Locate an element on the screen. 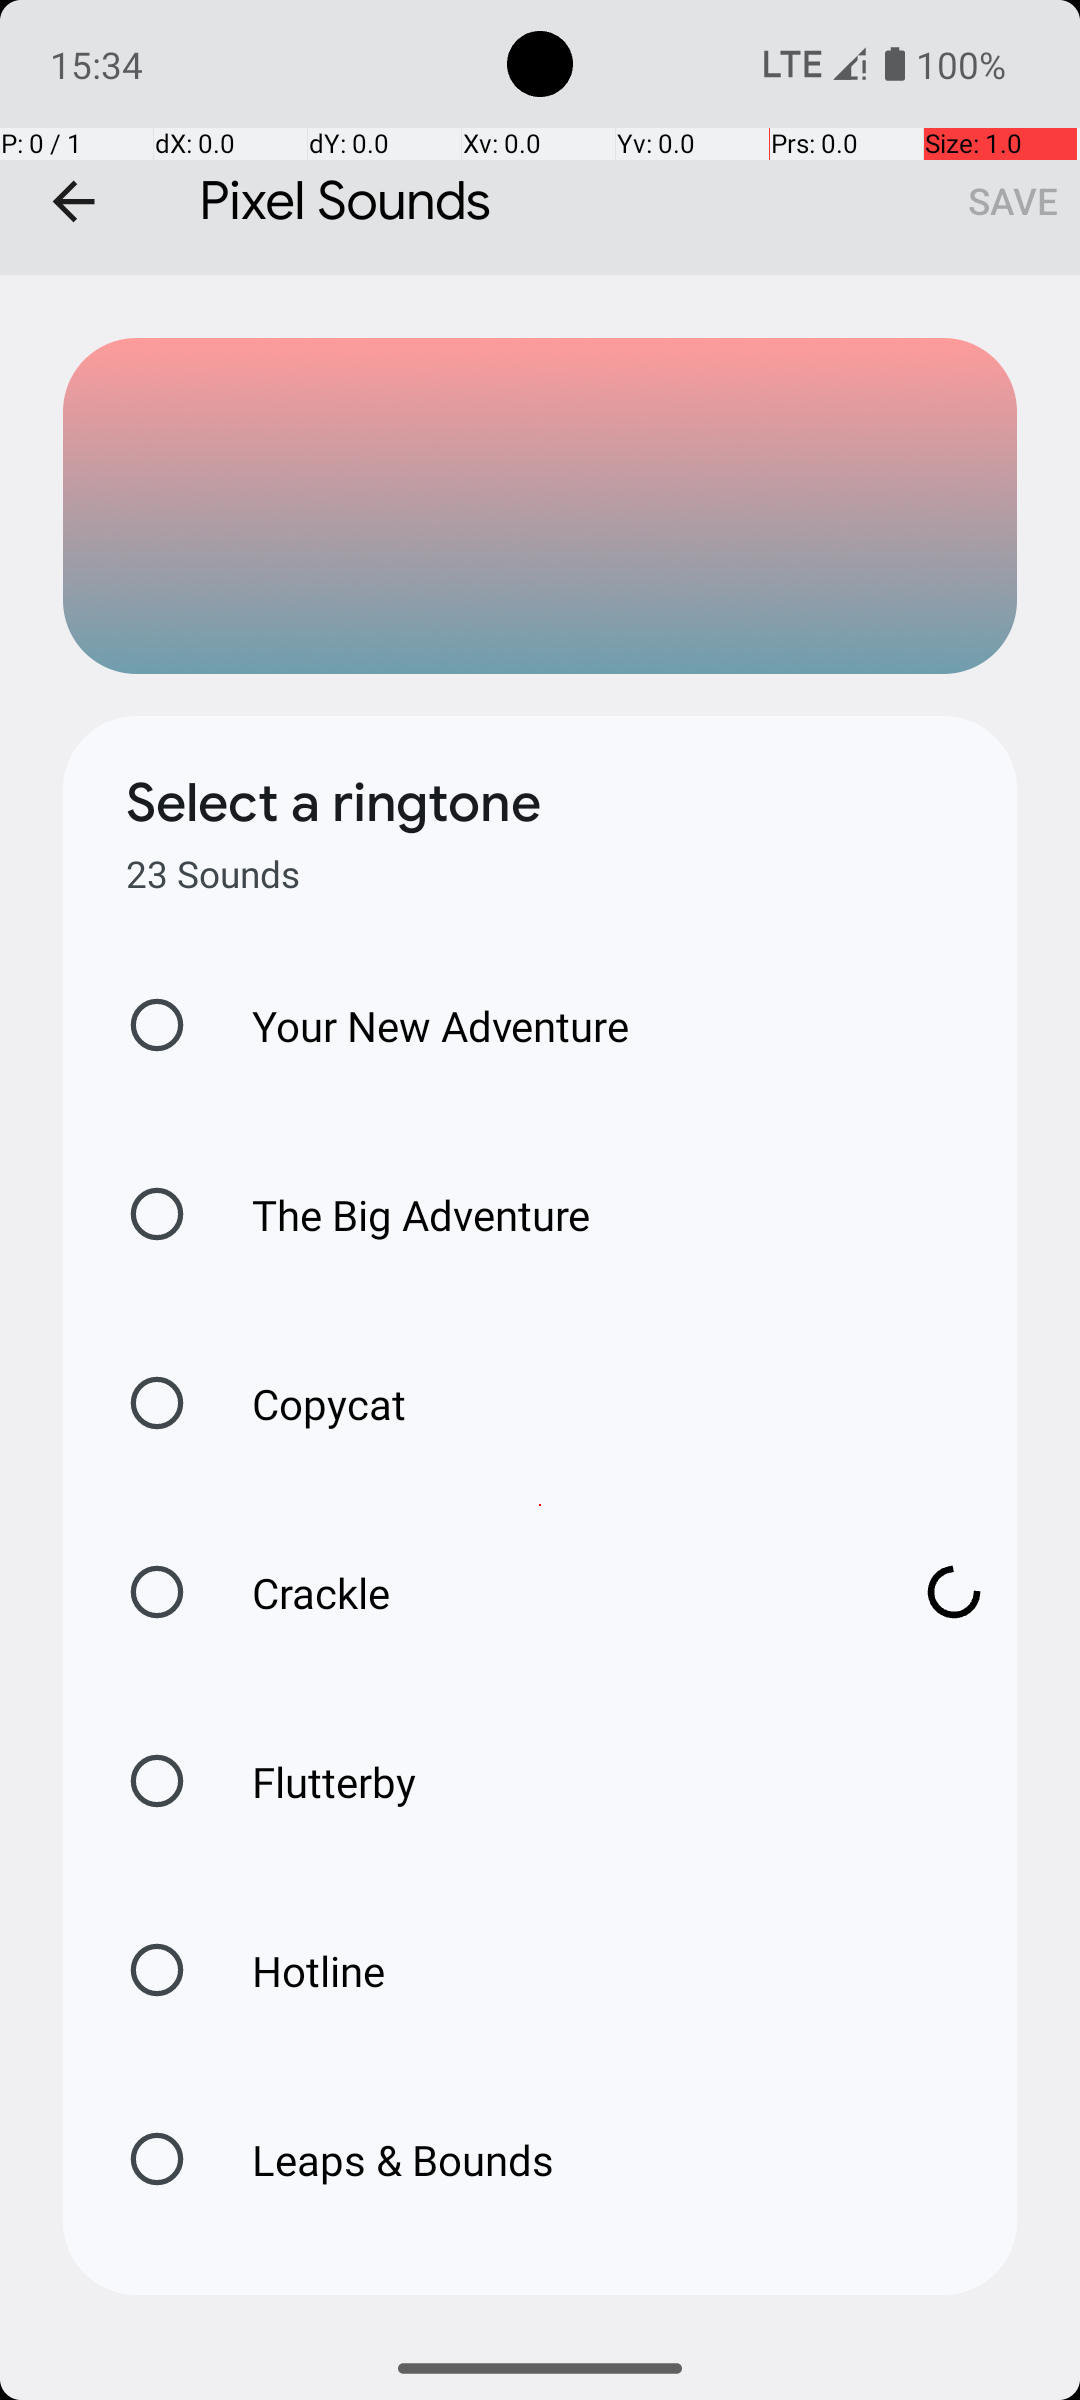 The image size is (1080, 2400). Flutterby is located at coordinates (313, 1782).